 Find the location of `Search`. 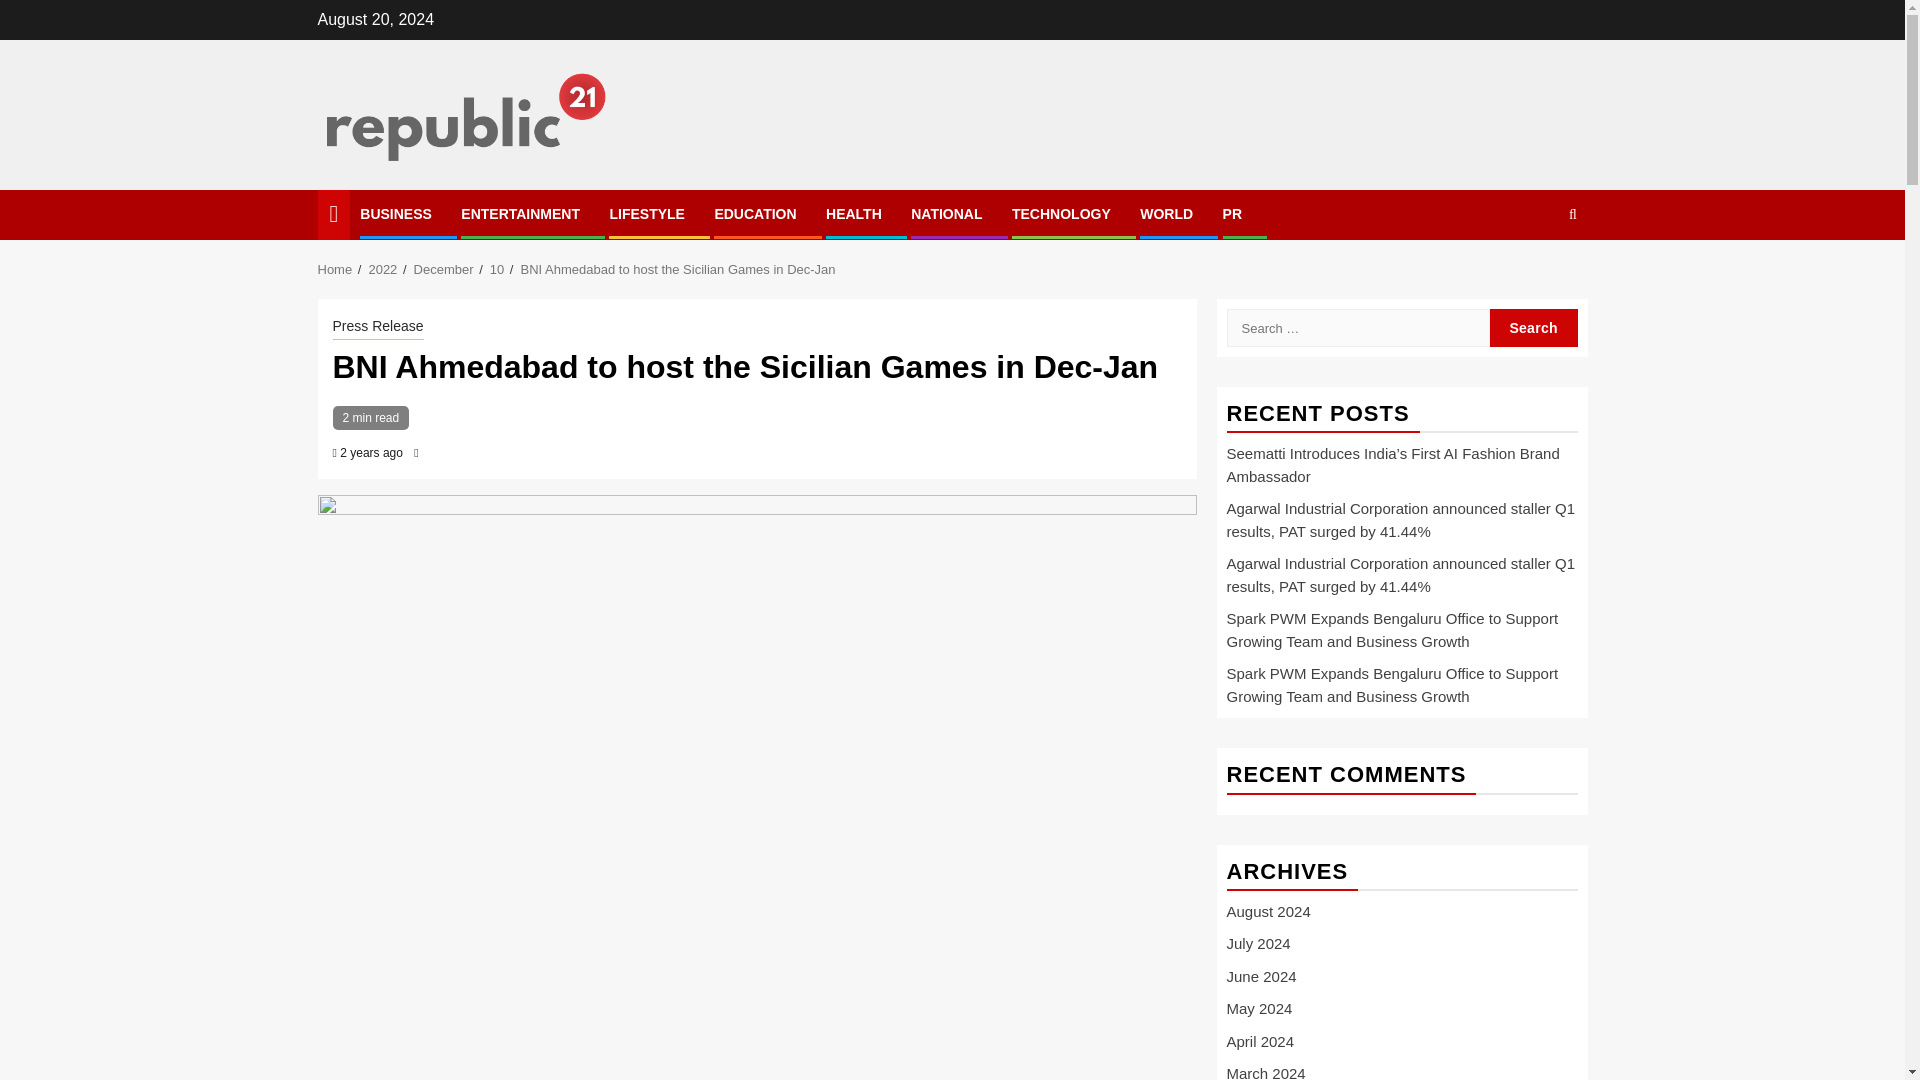

Search is located at coordinates (1534, 276).